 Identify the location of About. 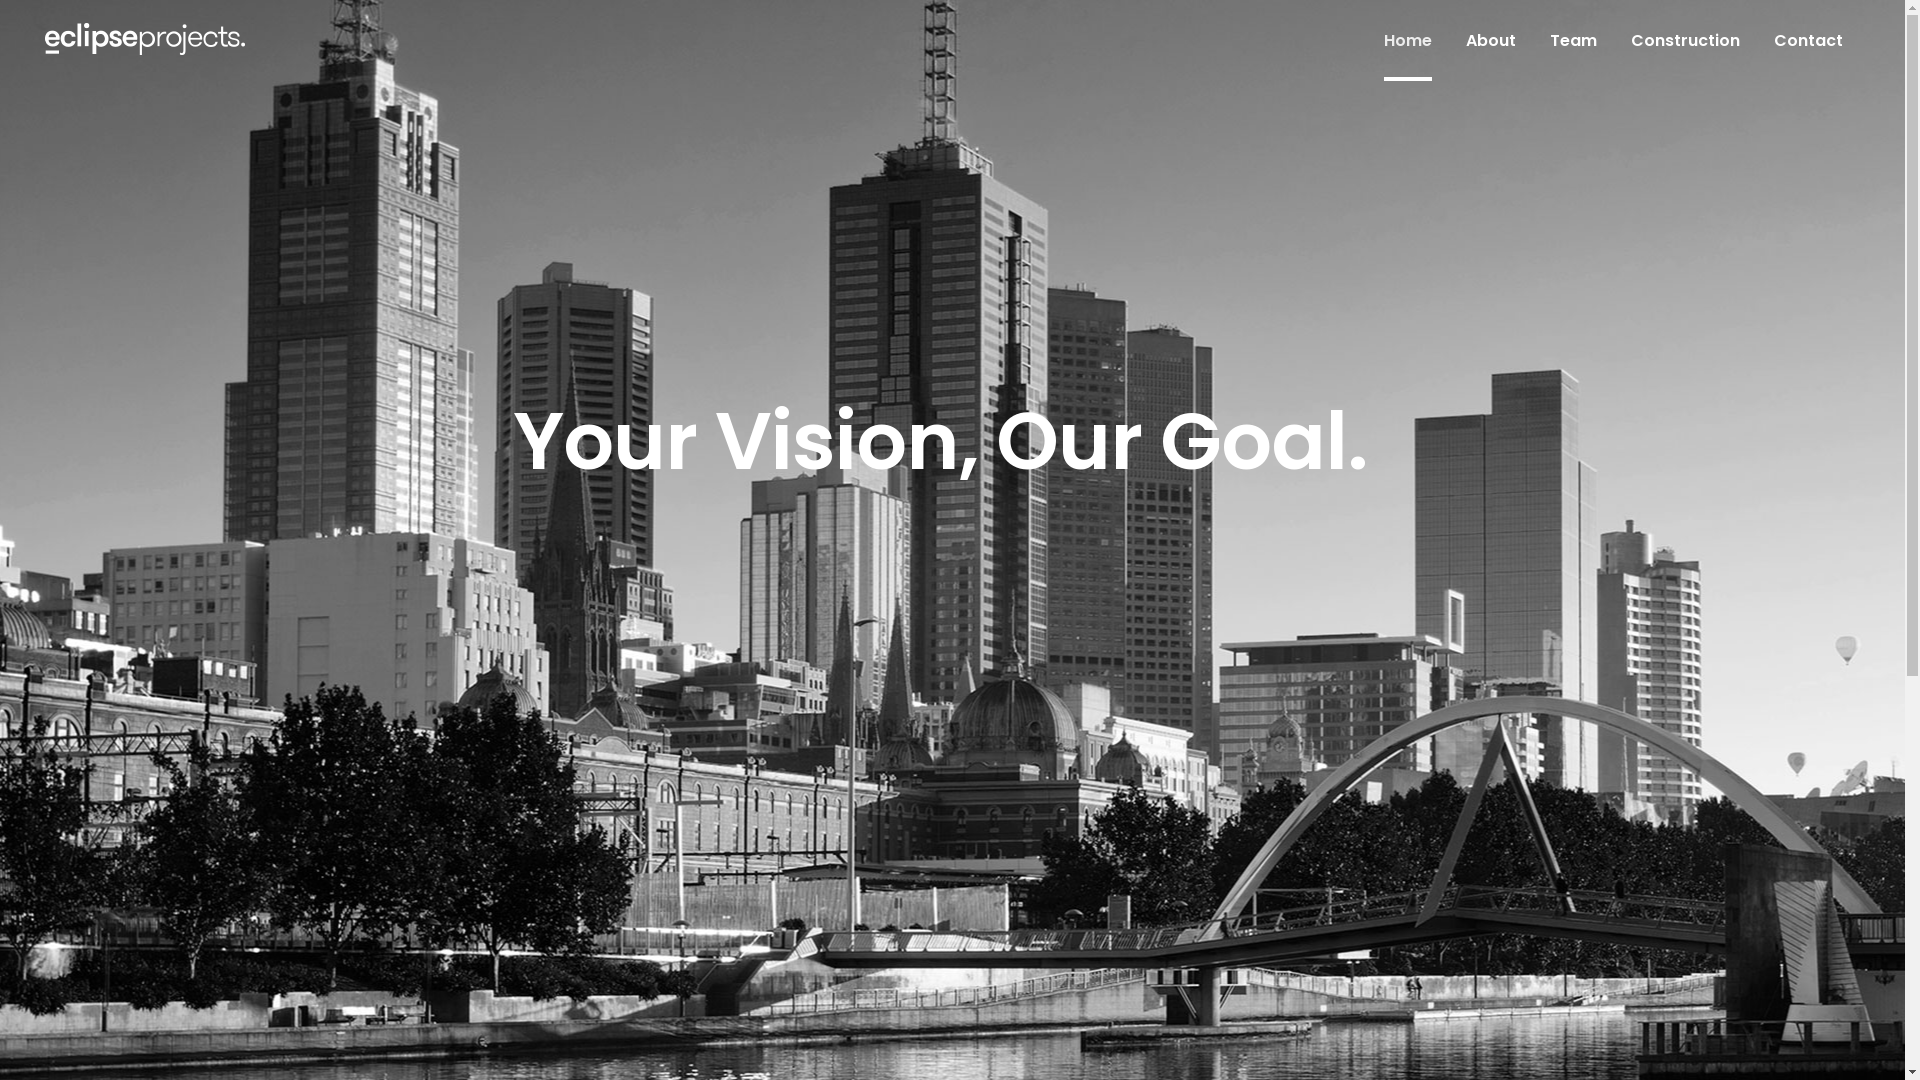
(1491, 40).